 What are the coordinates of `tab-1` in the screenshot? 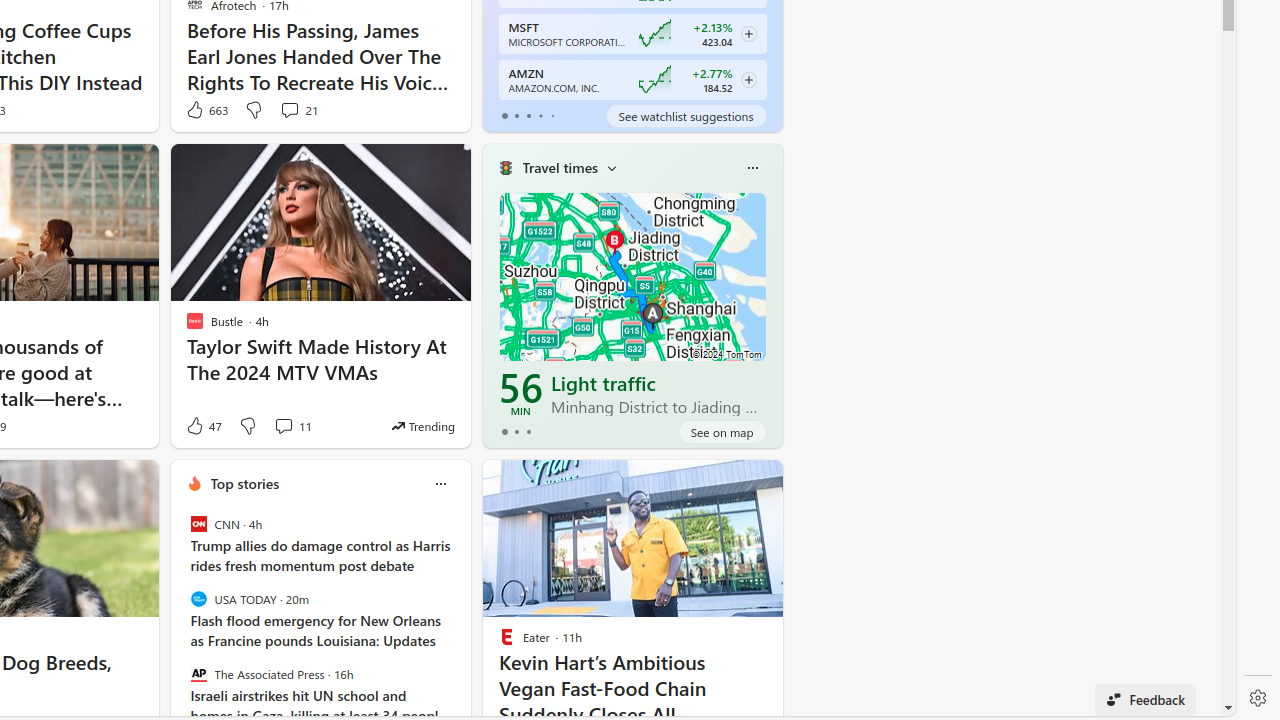 It's located at (516, 432).